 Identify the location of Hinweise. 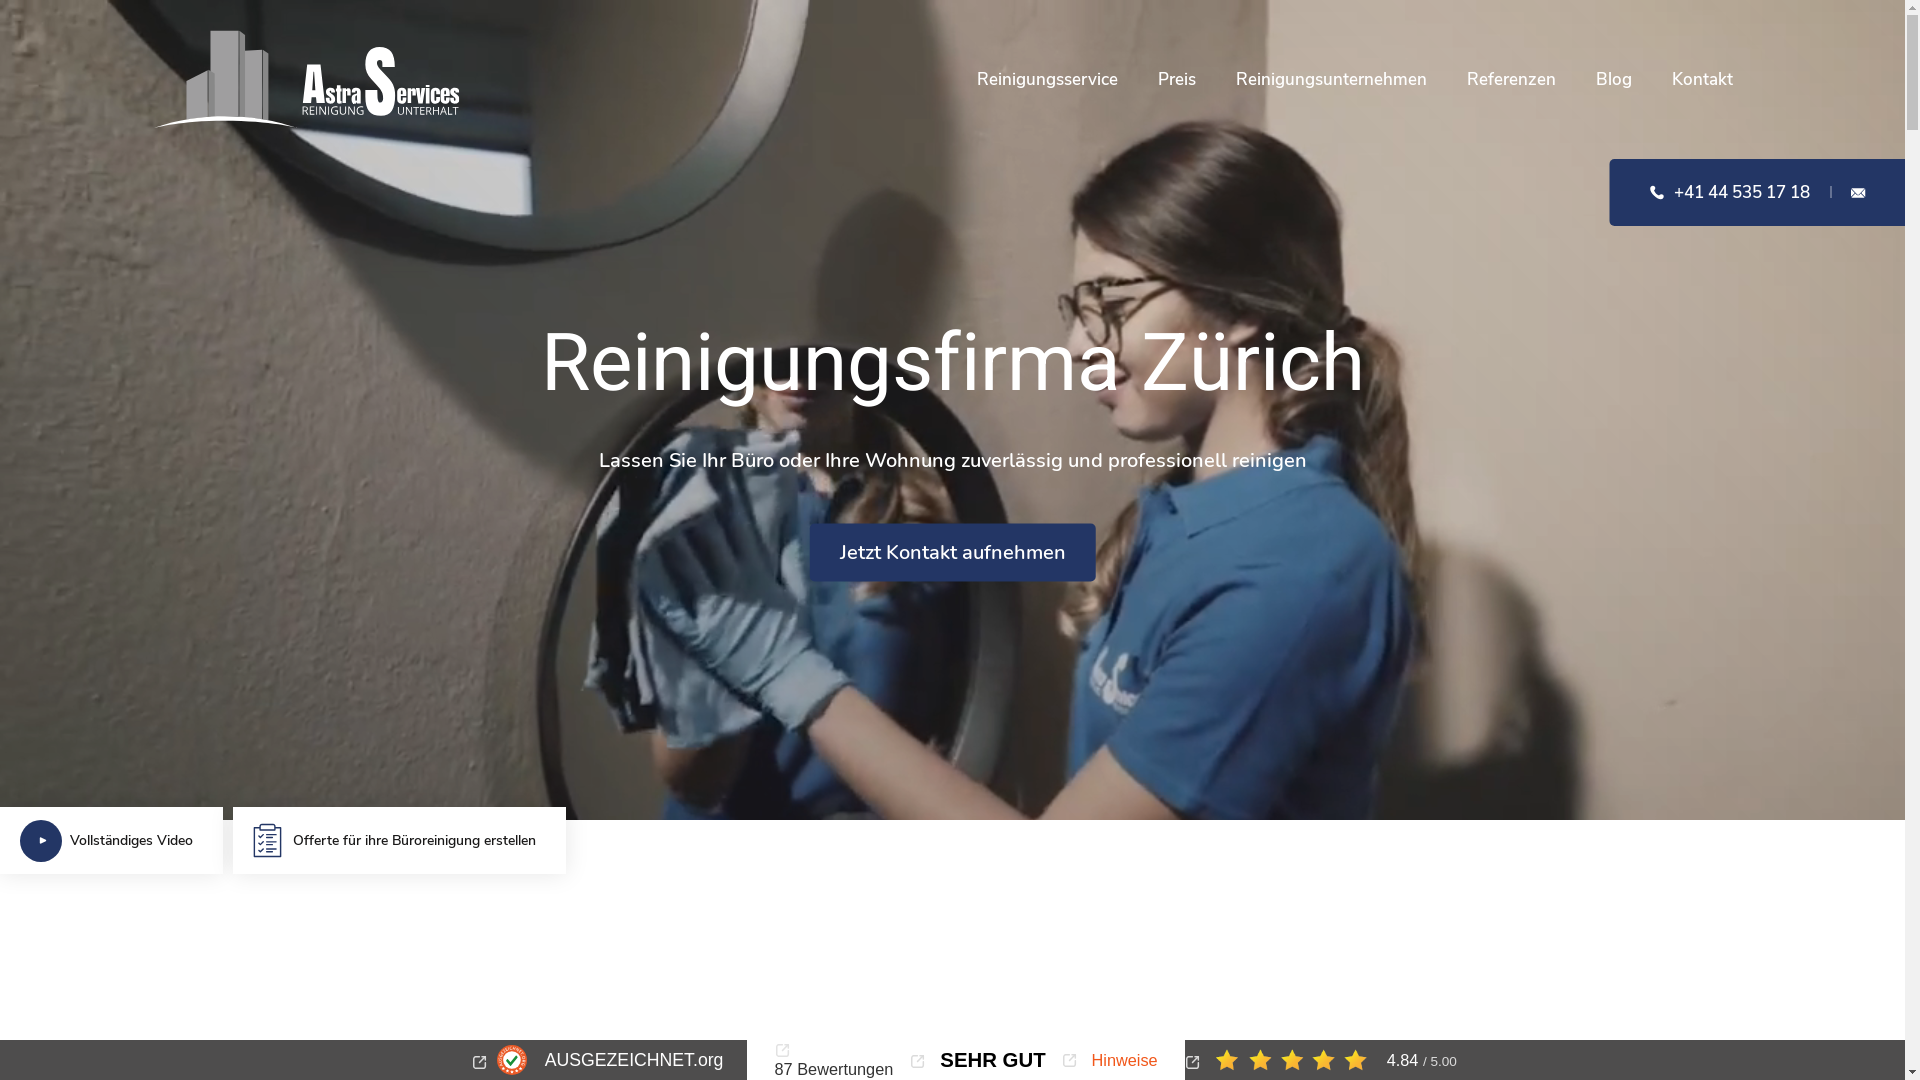
(1110, 1060).